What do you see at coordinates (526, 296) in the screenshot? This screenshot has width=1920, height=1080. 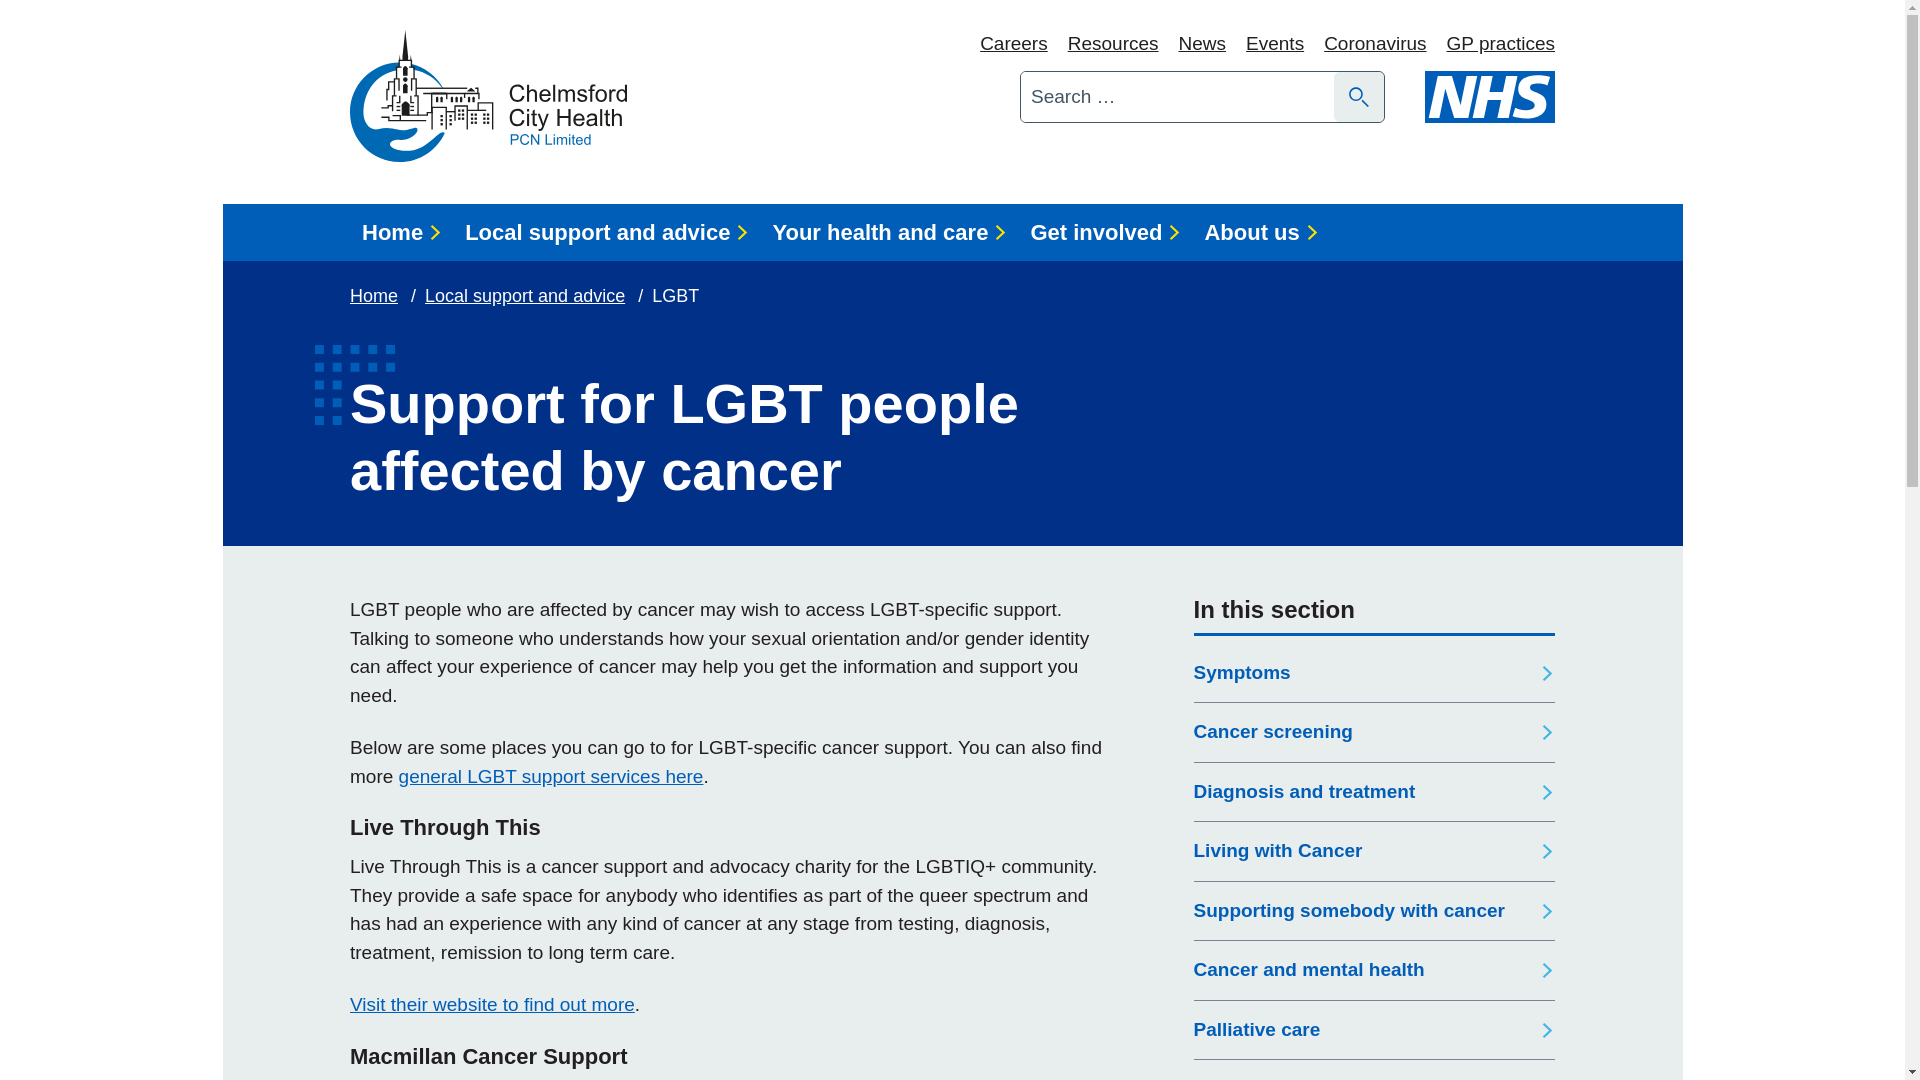 I see `Go to Local support and advice.` at bounding box center [526, 296].